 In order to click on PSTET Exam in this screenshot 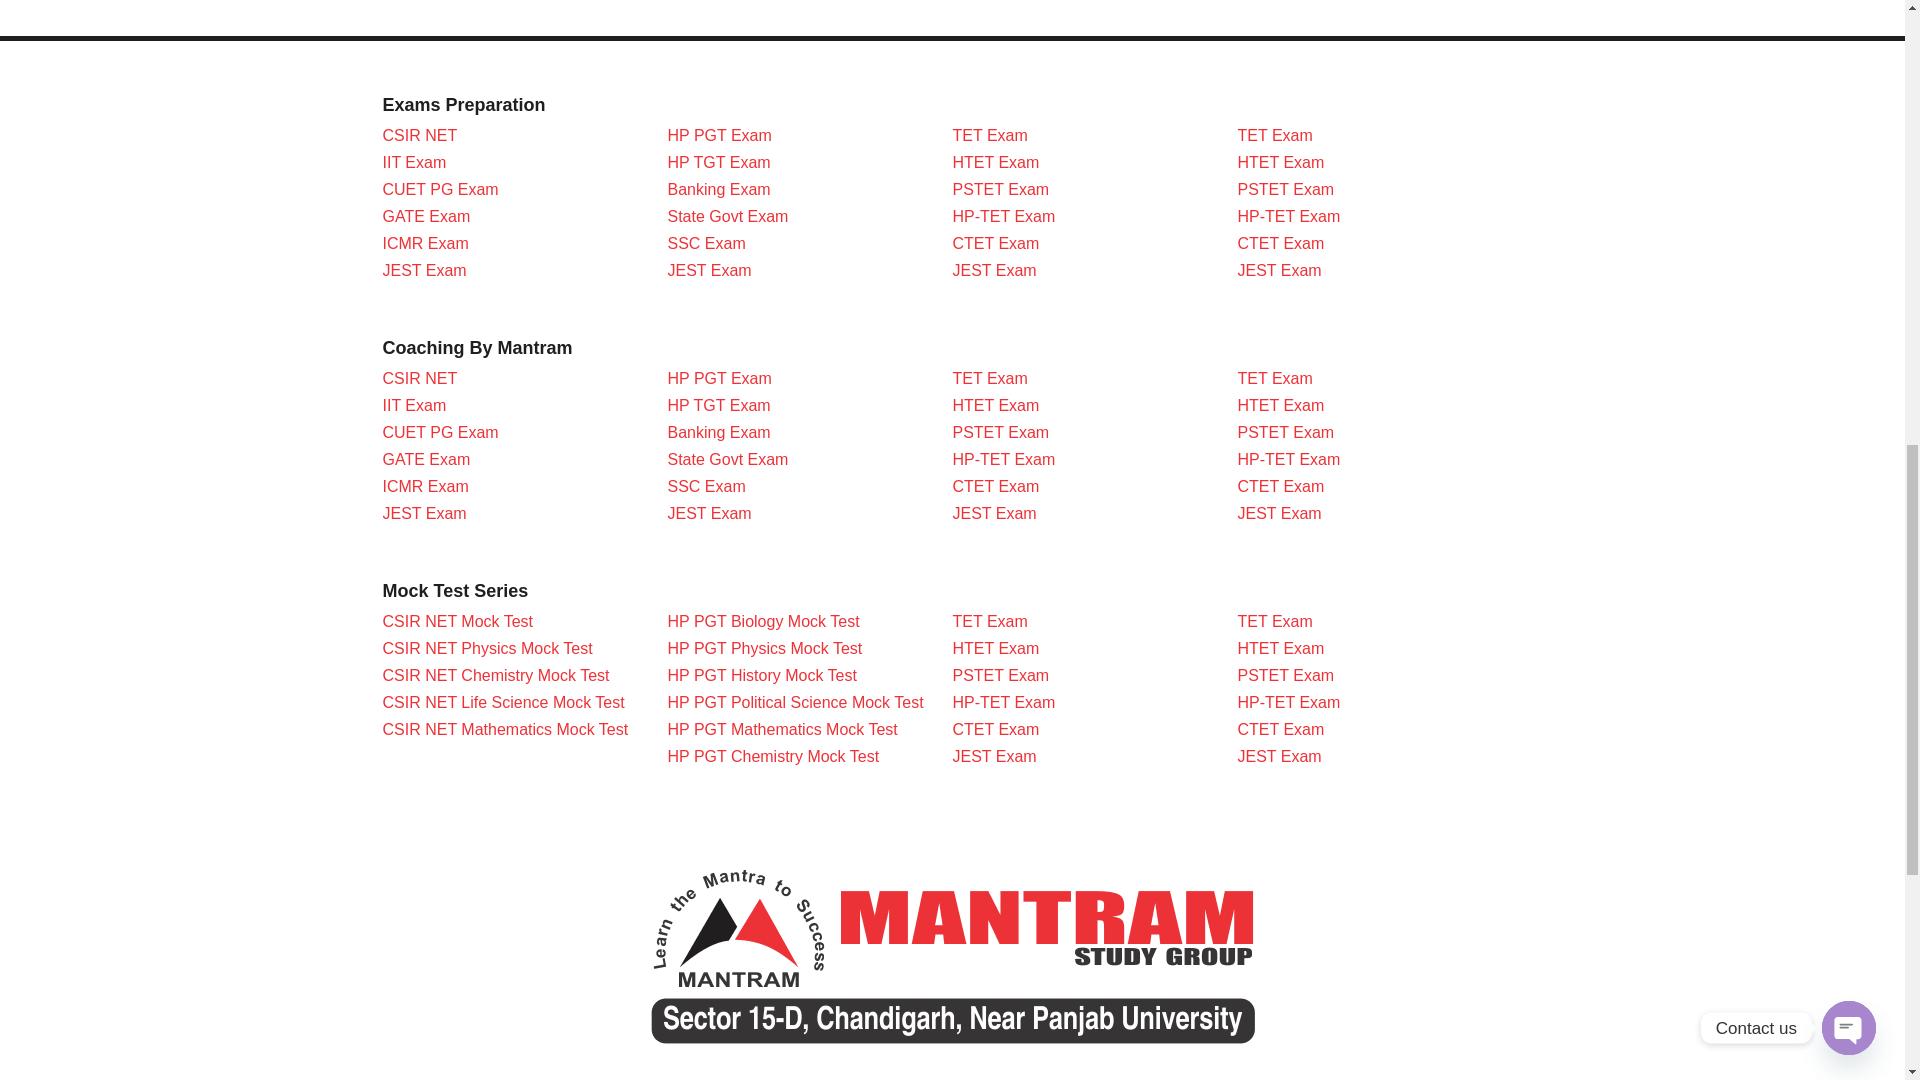, I will do `click(1286, 189)`.